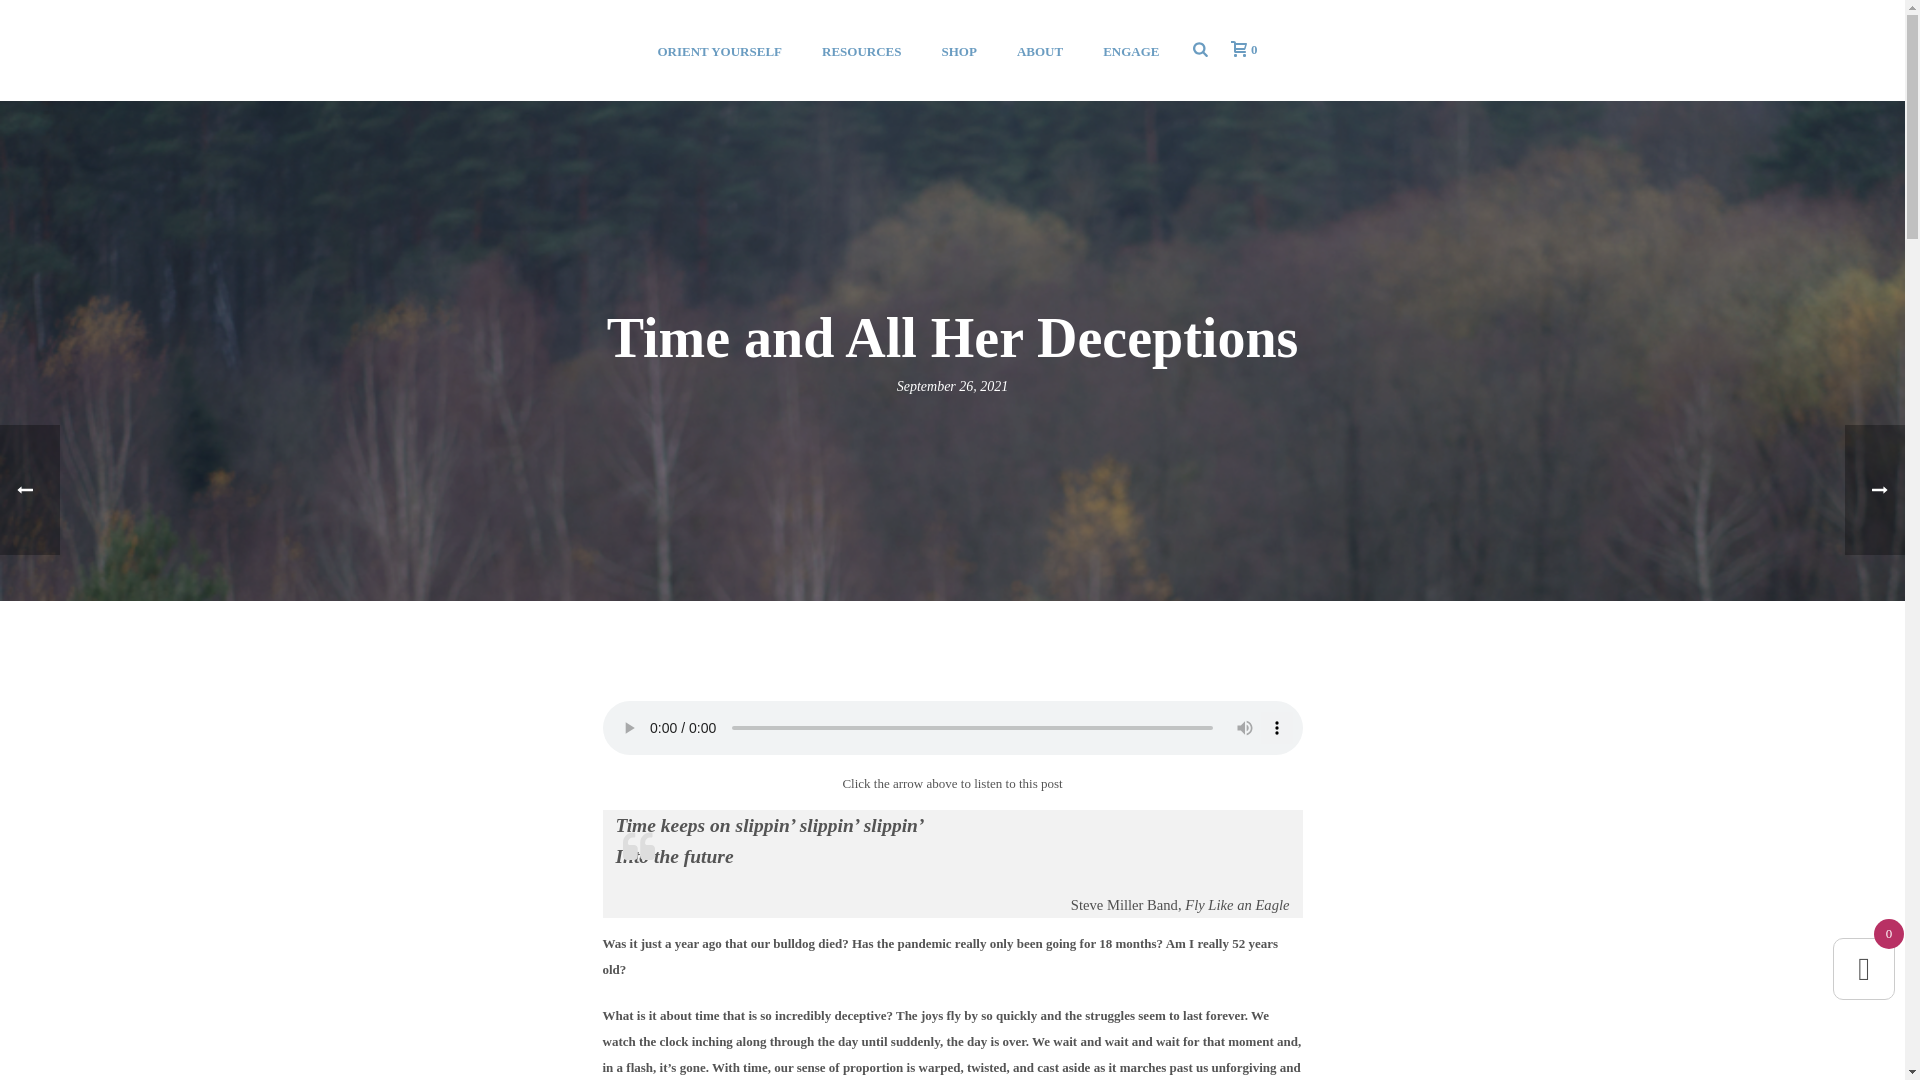  Describe the element at coordinates (720, 50) in the screenshot. I see `ORIENT YOURSELF` at that location.